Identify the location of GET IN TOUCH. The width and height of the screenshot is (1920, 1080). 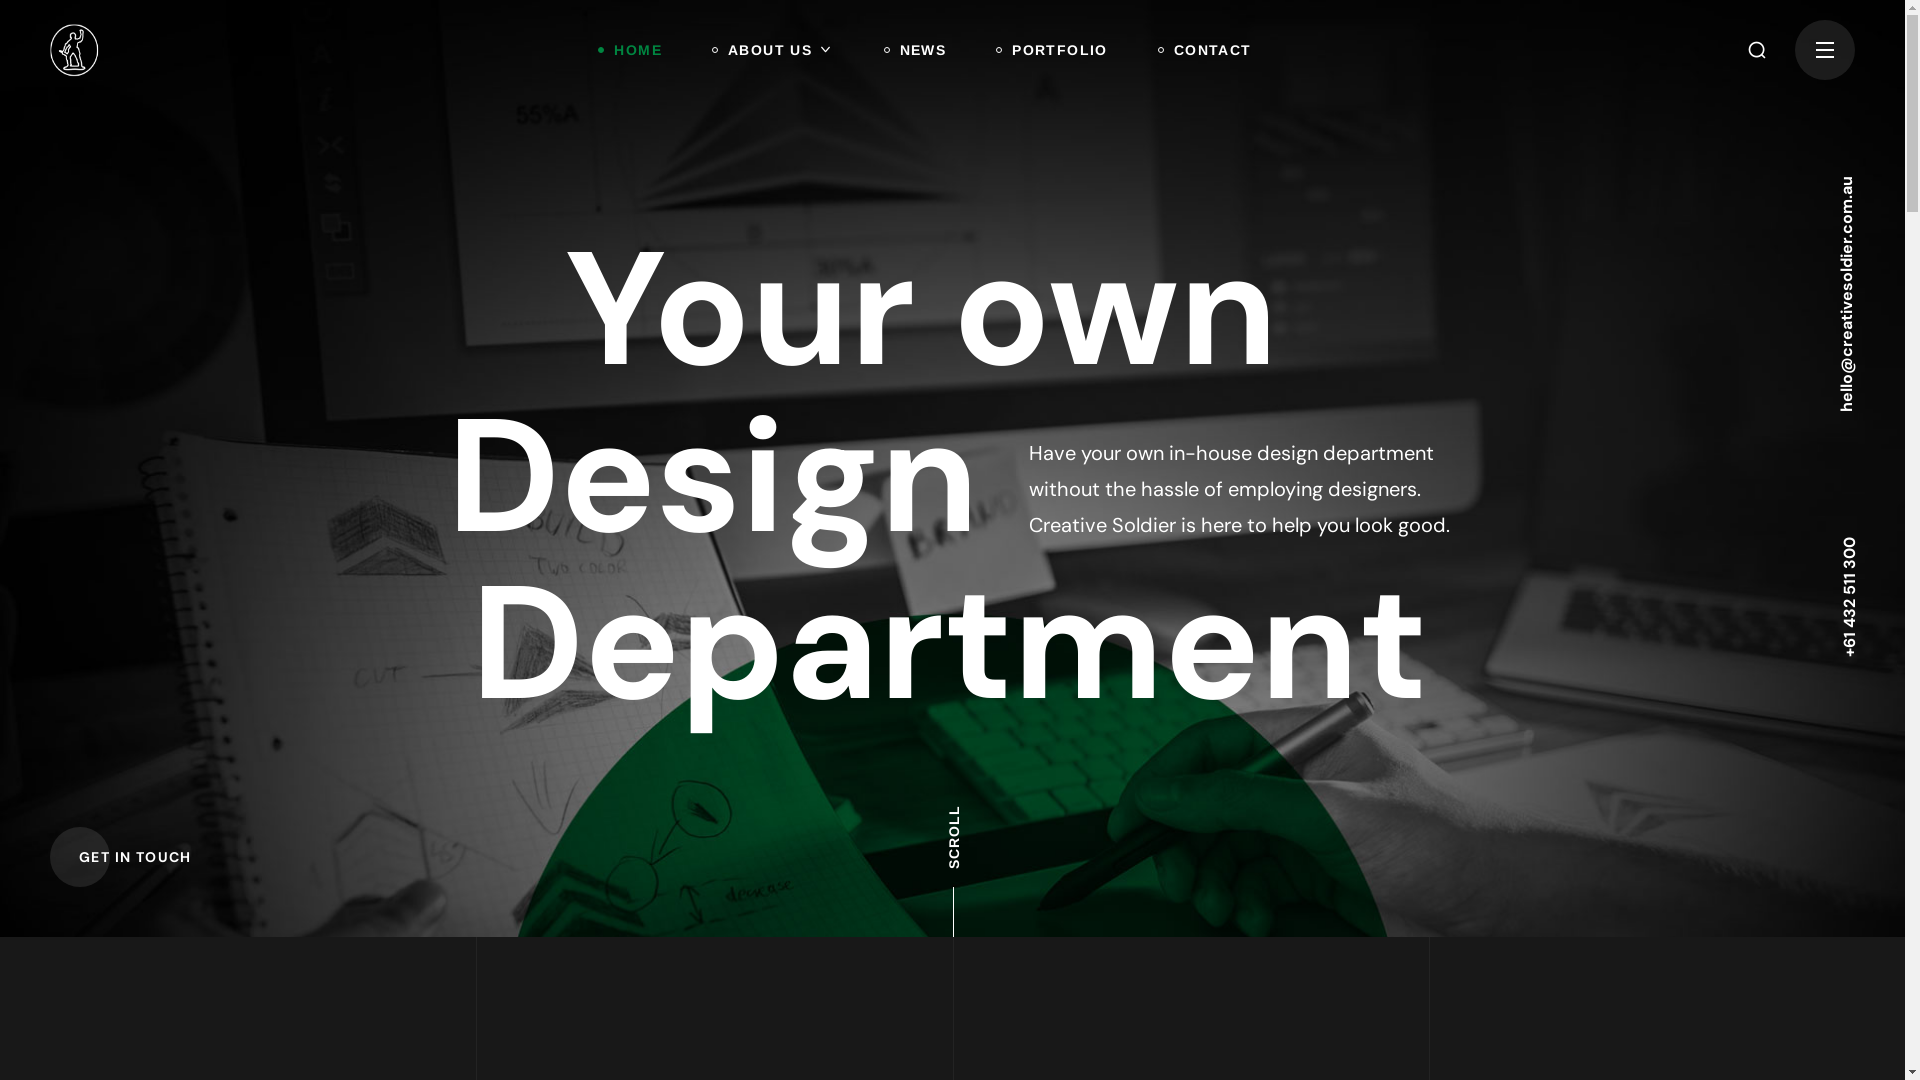
(136, 857).